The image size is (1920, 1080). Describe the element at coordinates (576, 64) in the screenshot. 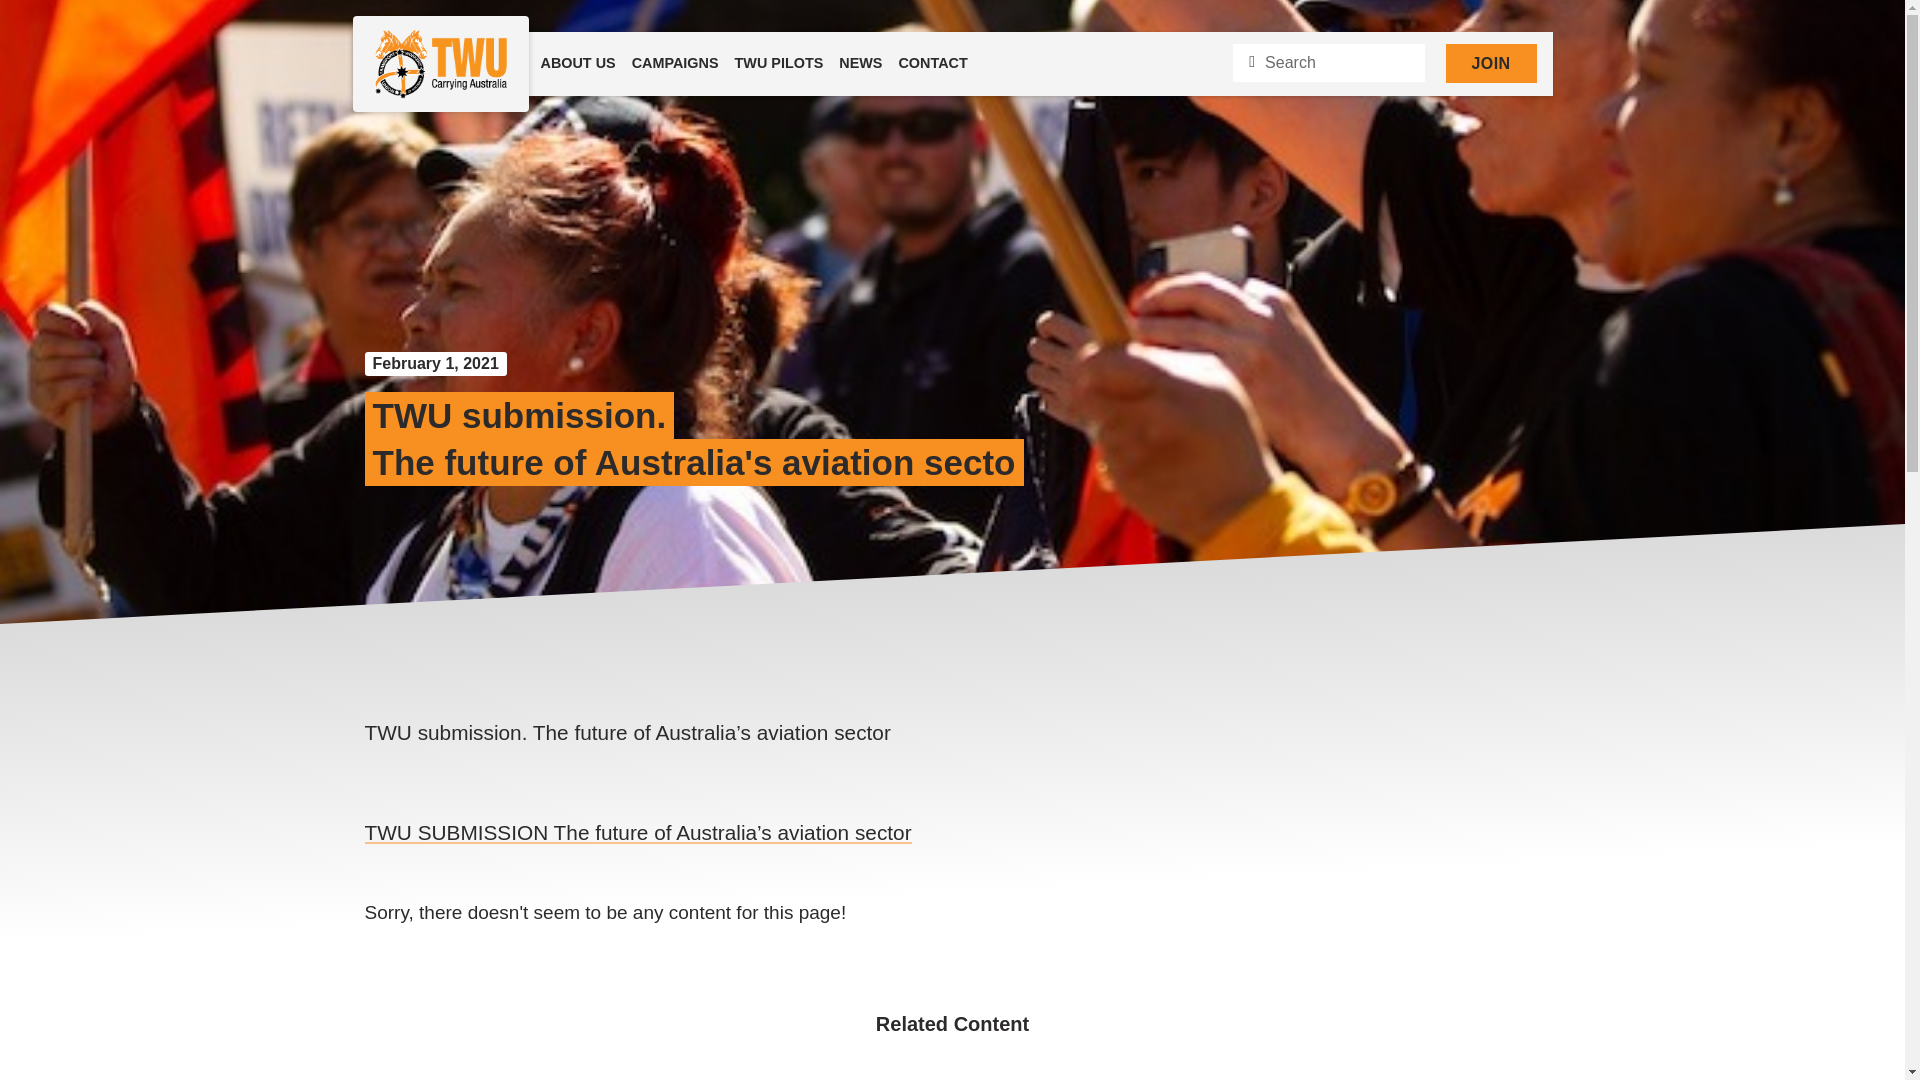

I see `ABOUT US` at that location.